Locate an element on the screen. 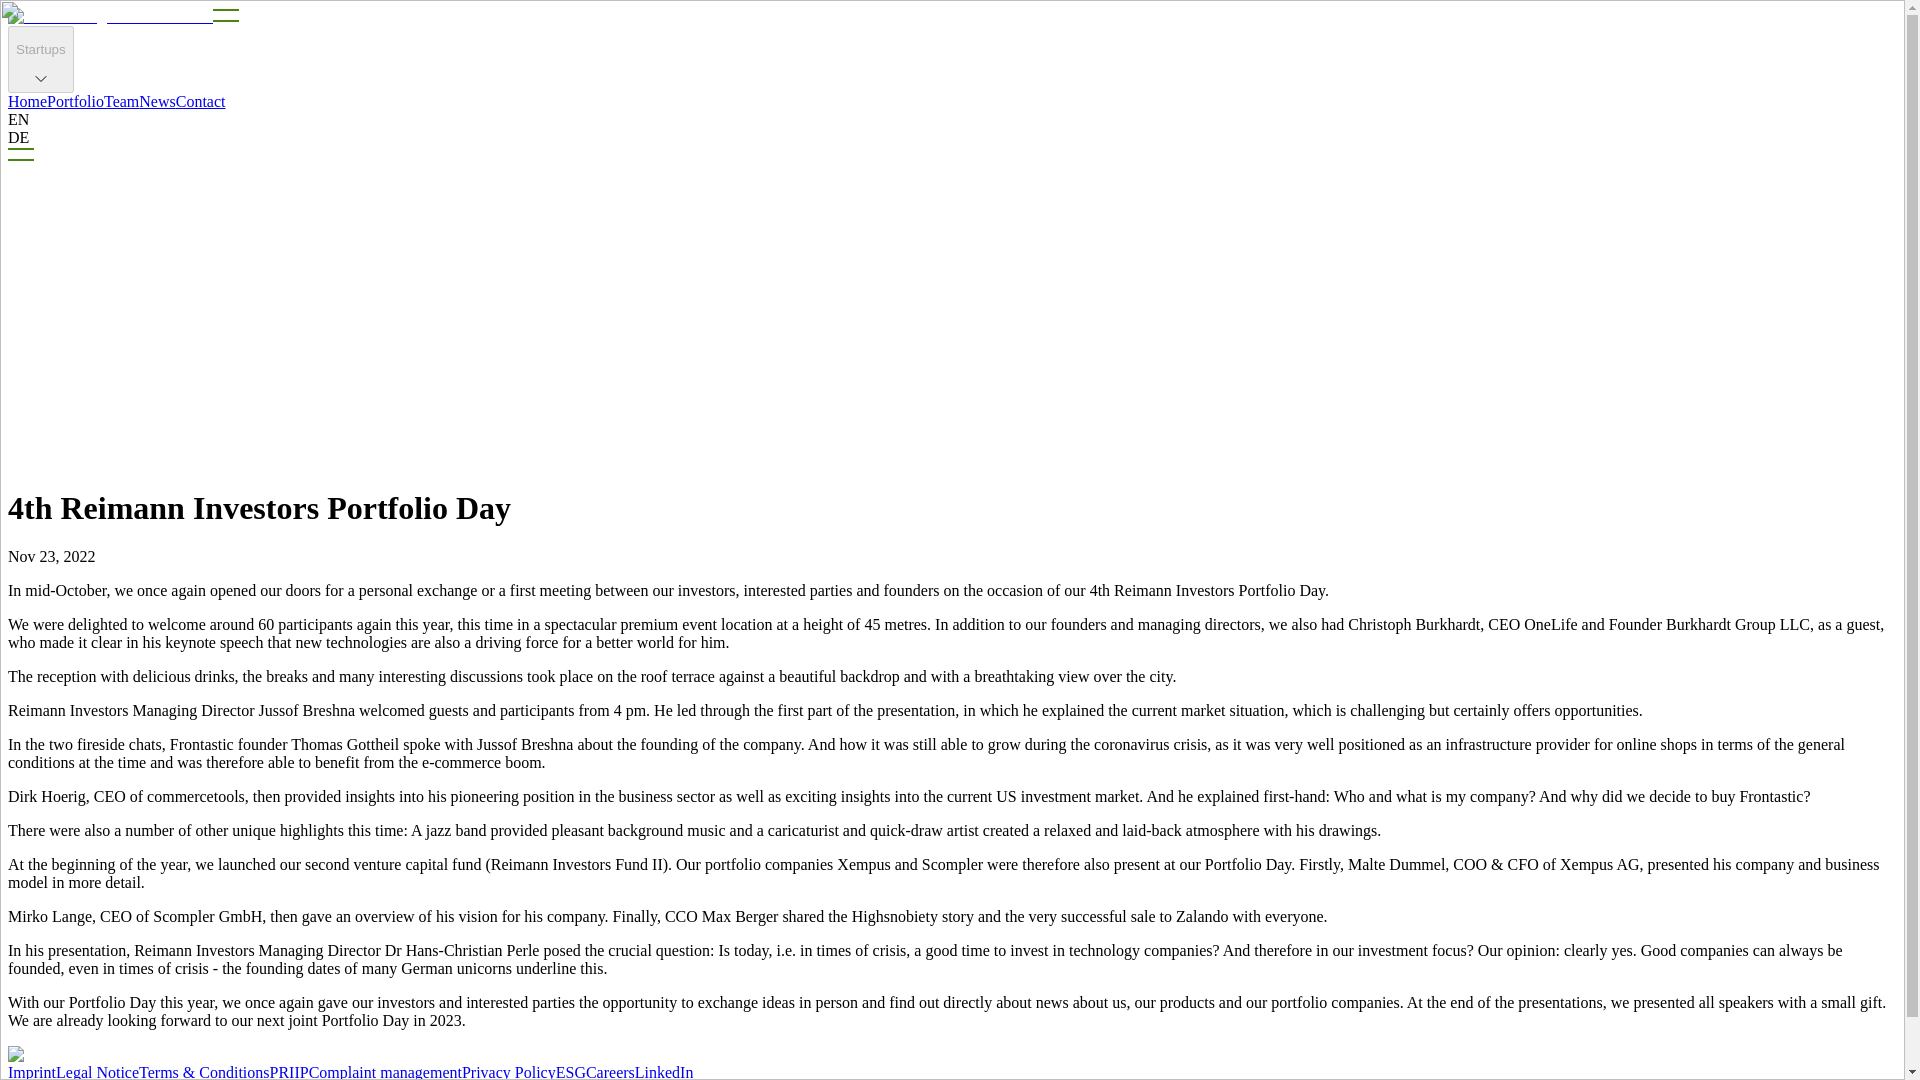  LinkedIn is located at coordinates (664, 1072).